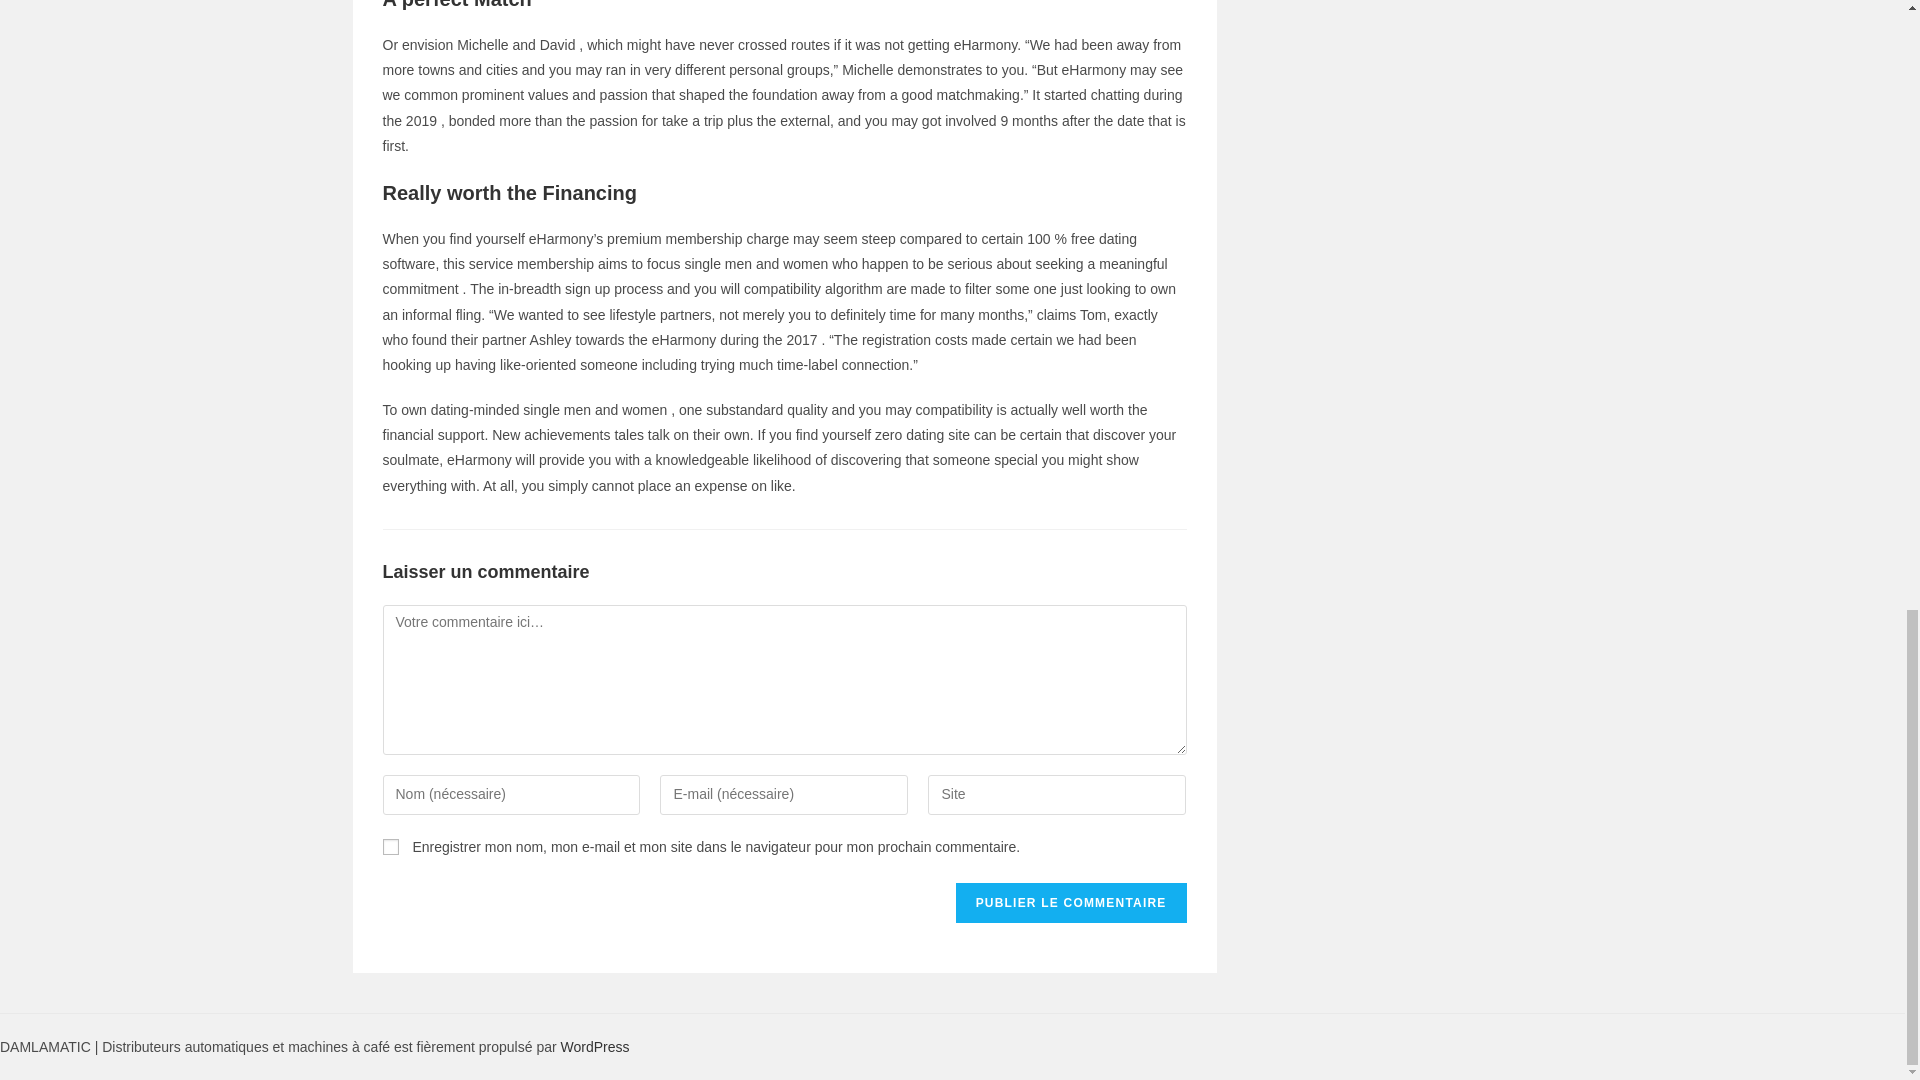  Describe the element at coordinates (594, 1046) in the screenshot. I see `WordPress` at that location.